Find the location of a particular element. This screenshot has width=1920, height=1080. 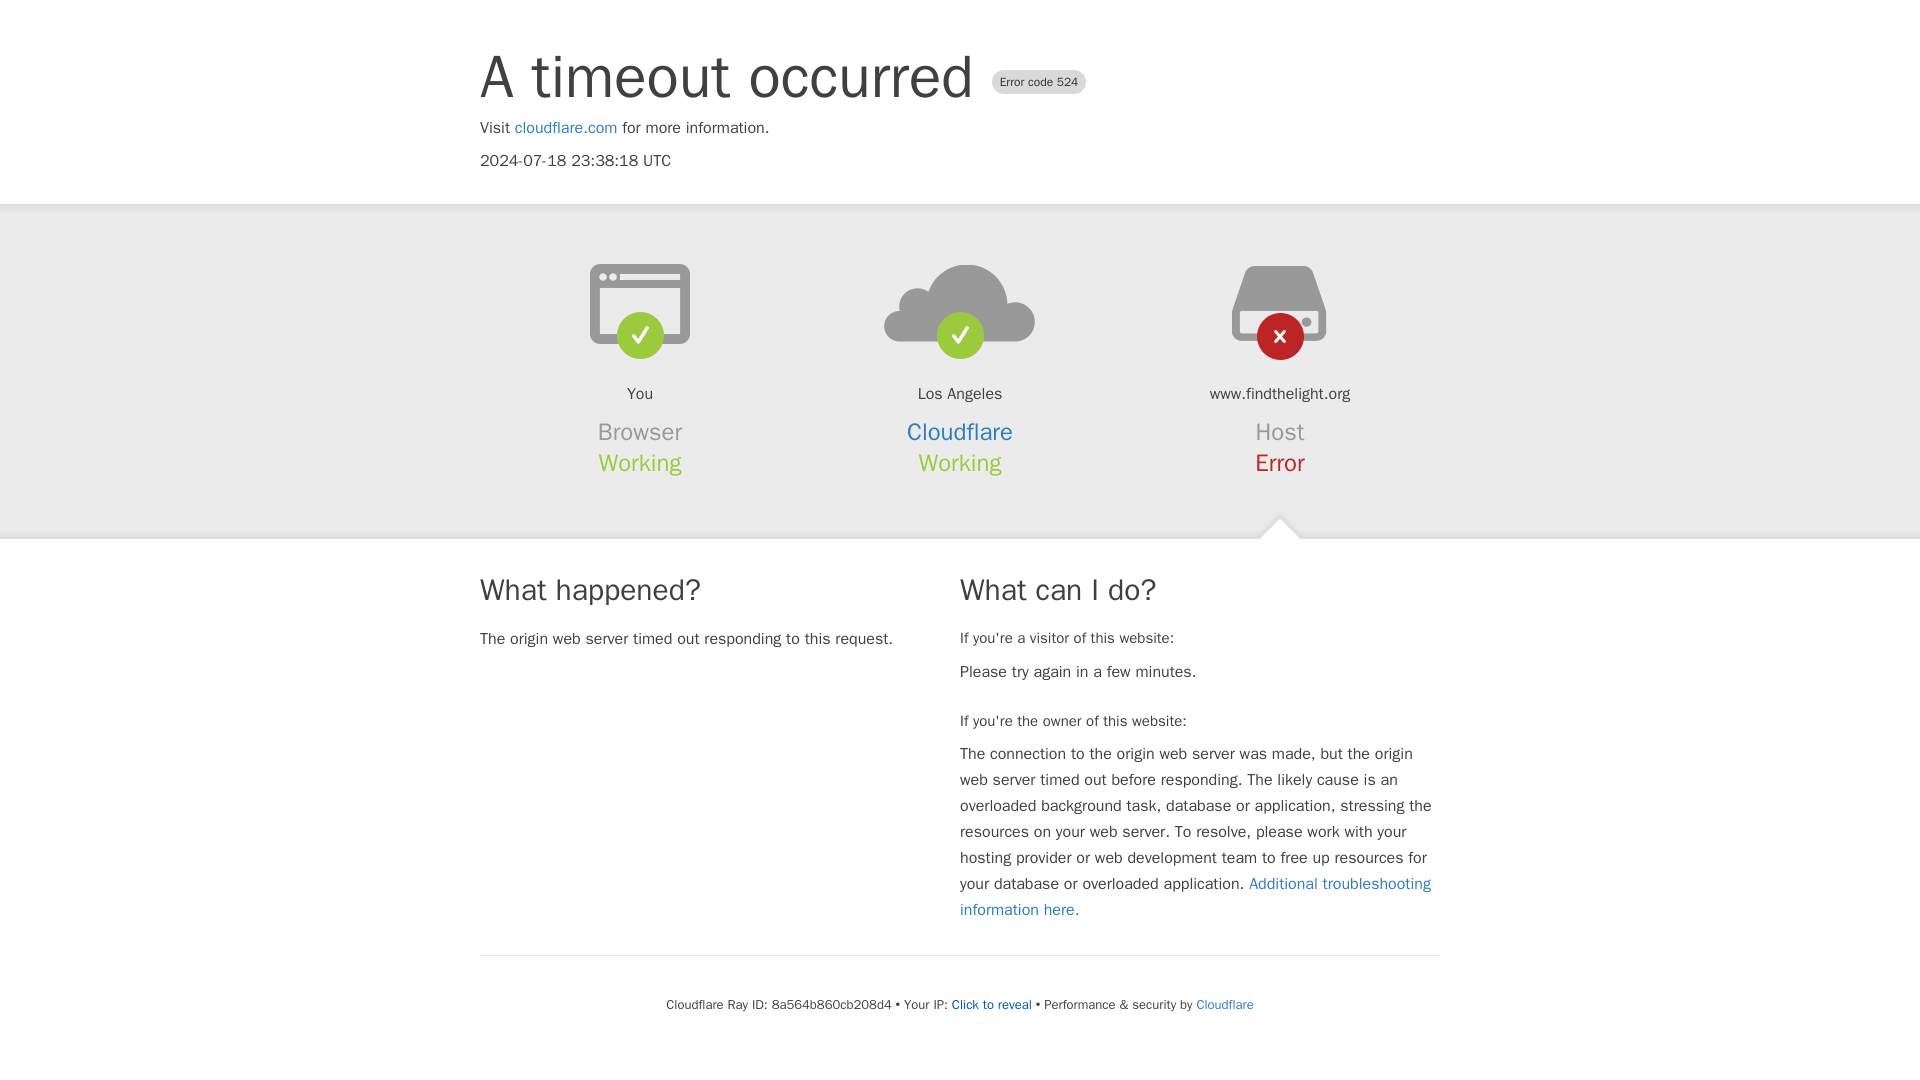

Click to reveal is located at coordinates (992, 1004).